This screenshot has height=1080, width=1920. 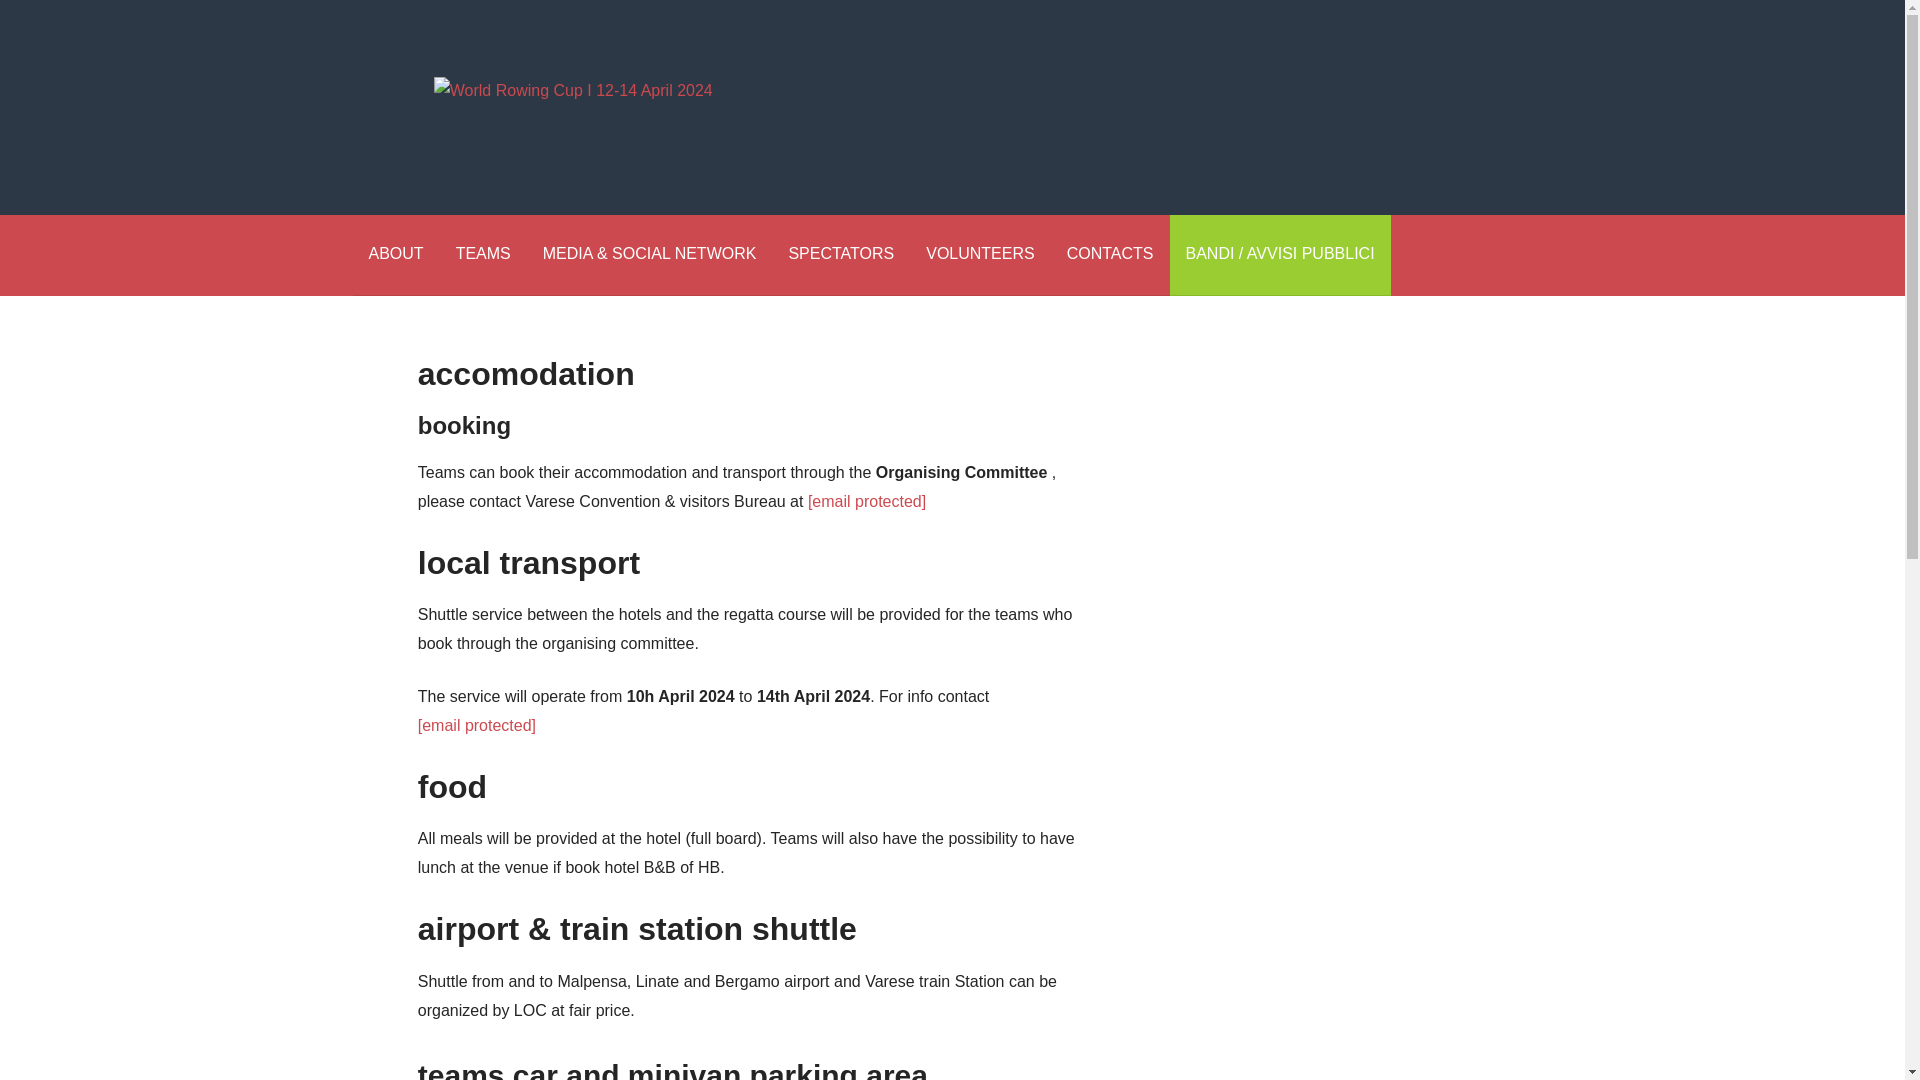 I want to click on SPECTATORS, so click(x=840, y=254).